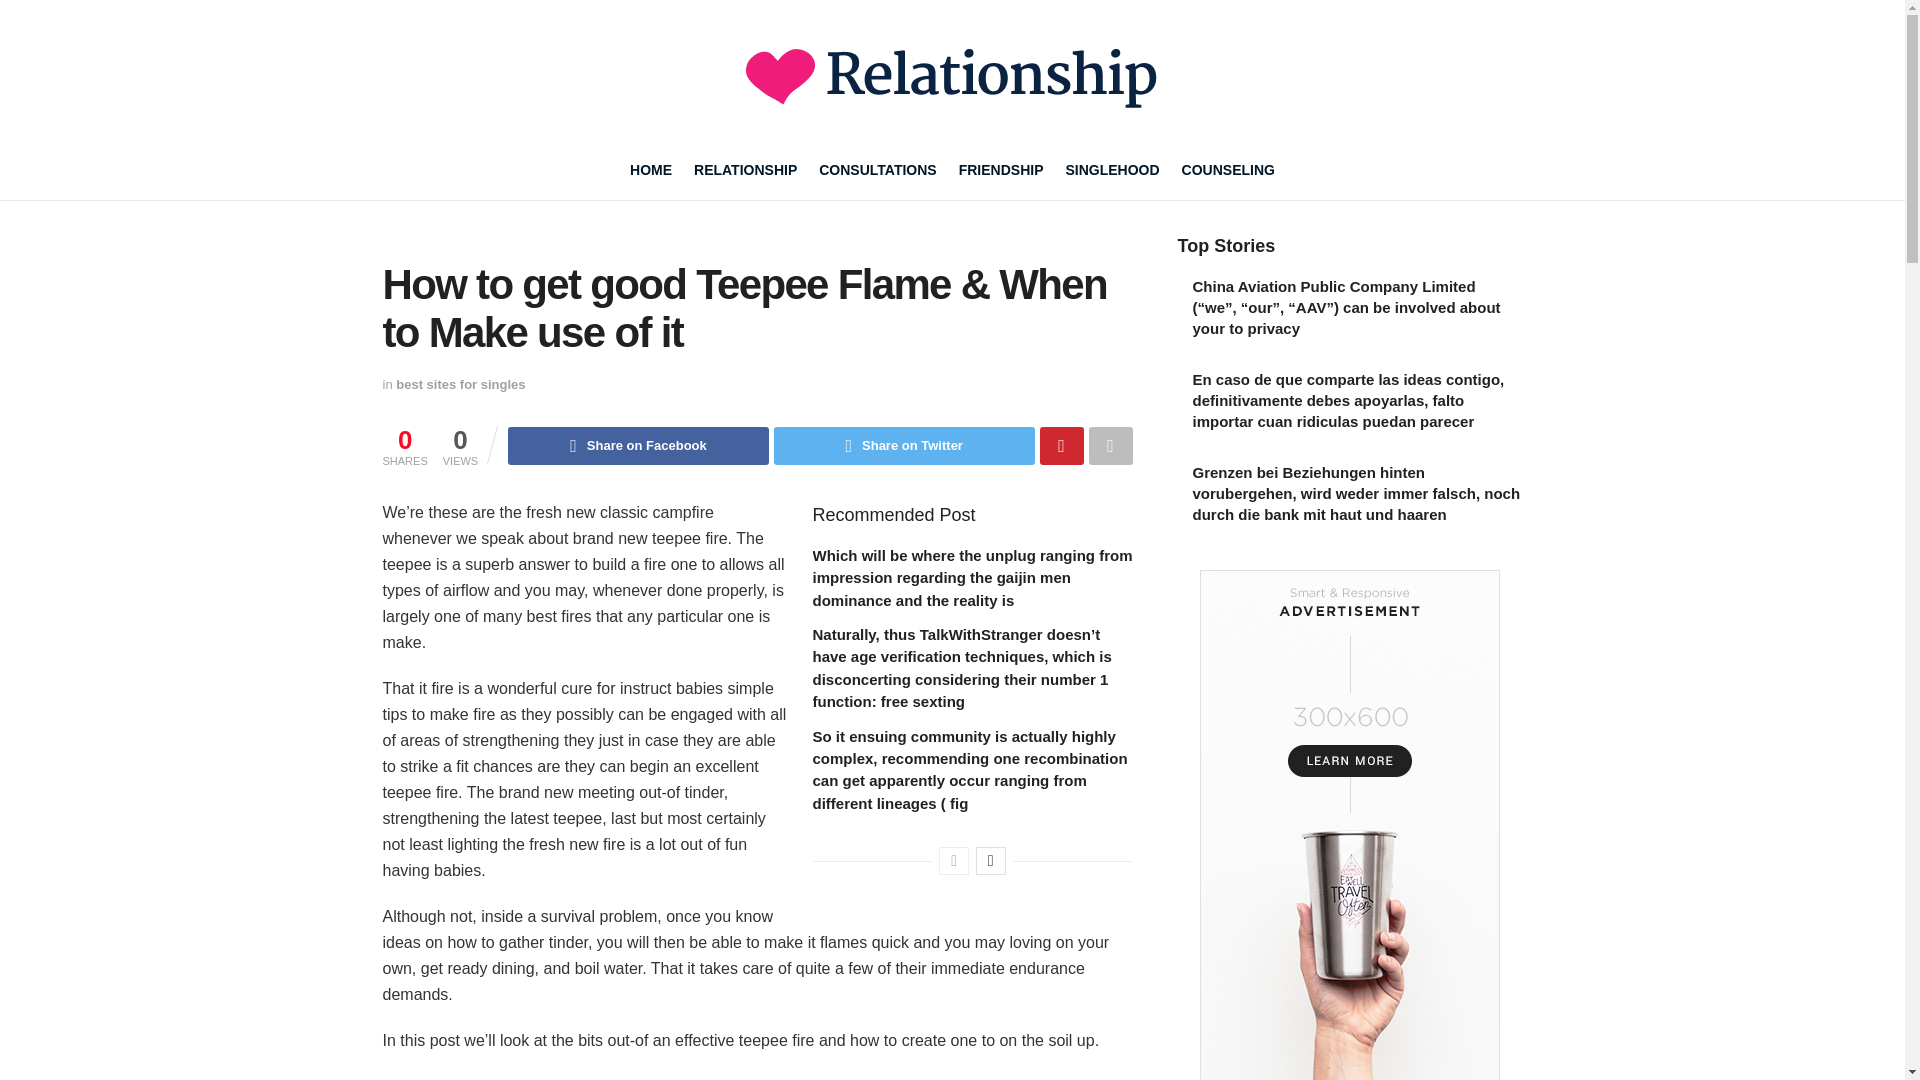 The width and height of the screenshot is (1920, 1080). Describe the element at coordinates (638, 446) in the screenshot. I see `Share on Facebook` at that location.